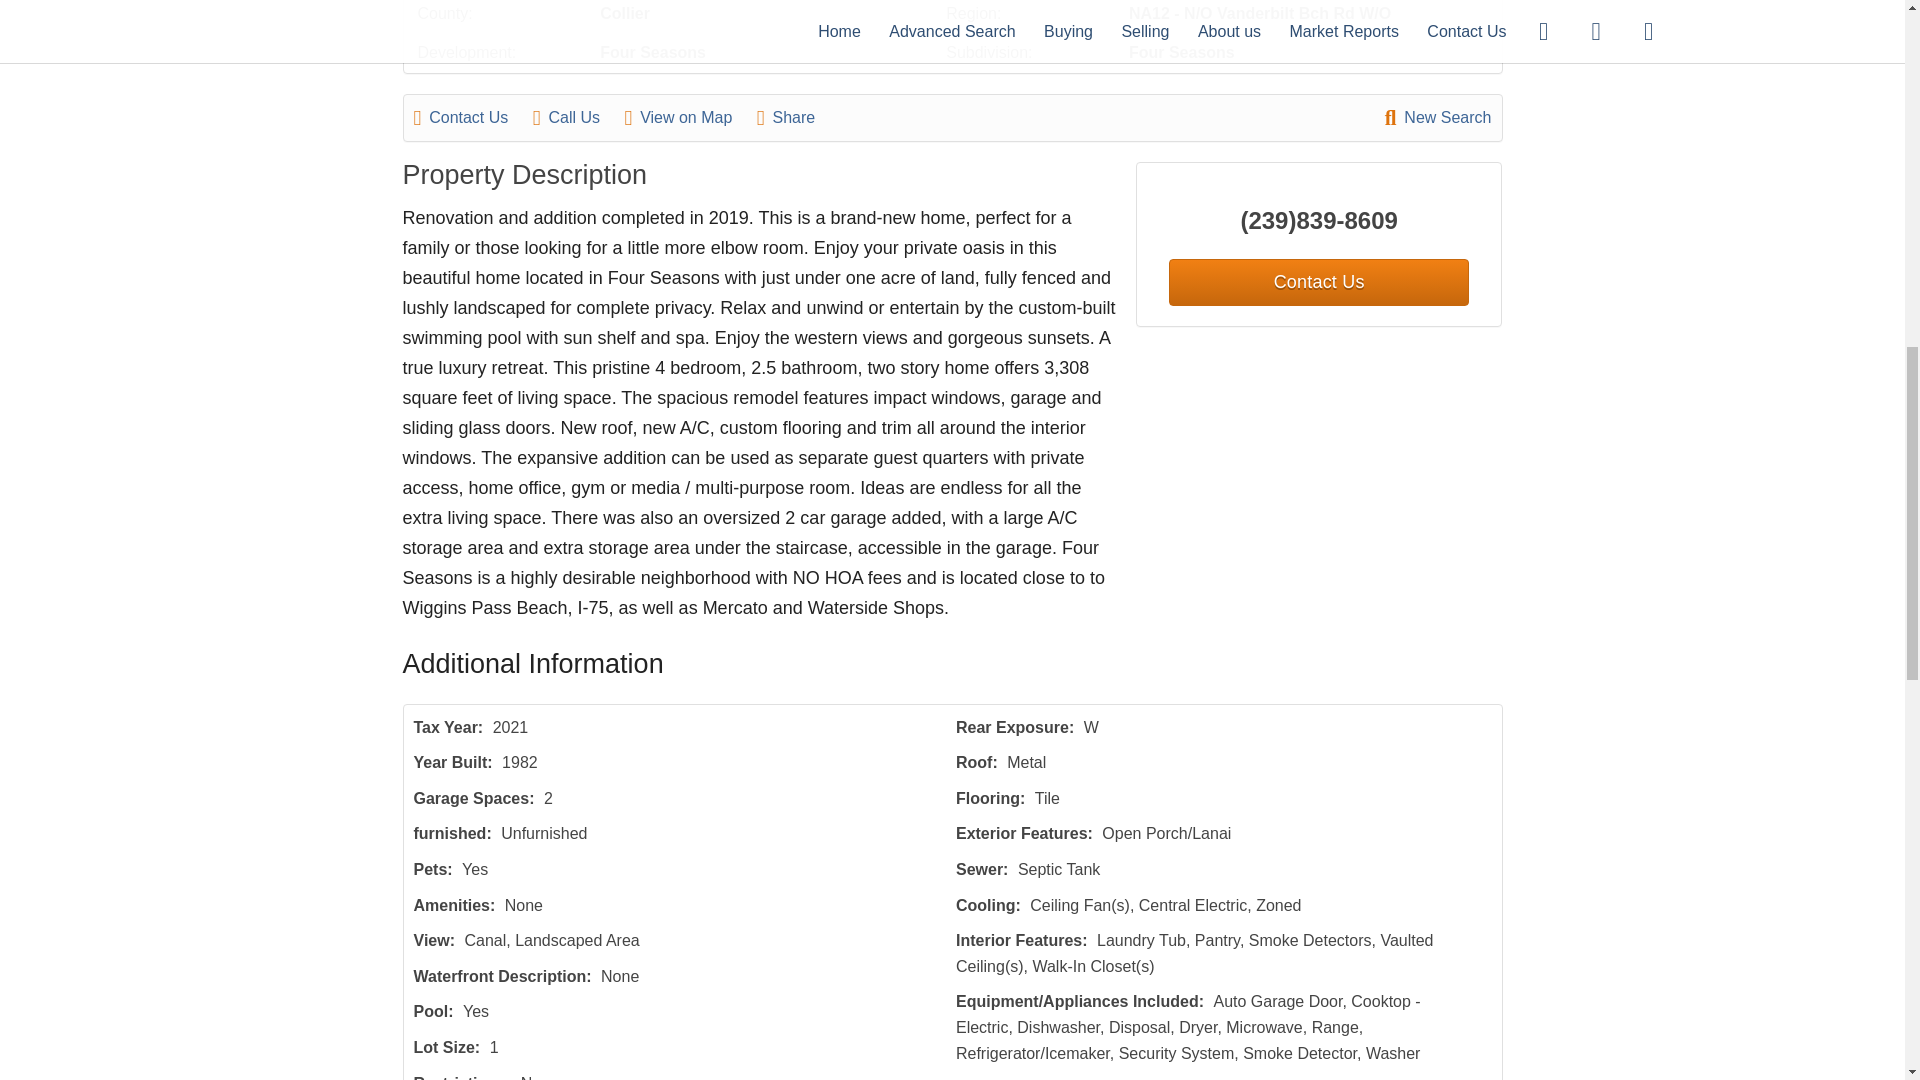 The image size is (1920, 1080). Describe the element at coordinates (1318, 282) in the screenshot. I see `Contact Us` at that location.